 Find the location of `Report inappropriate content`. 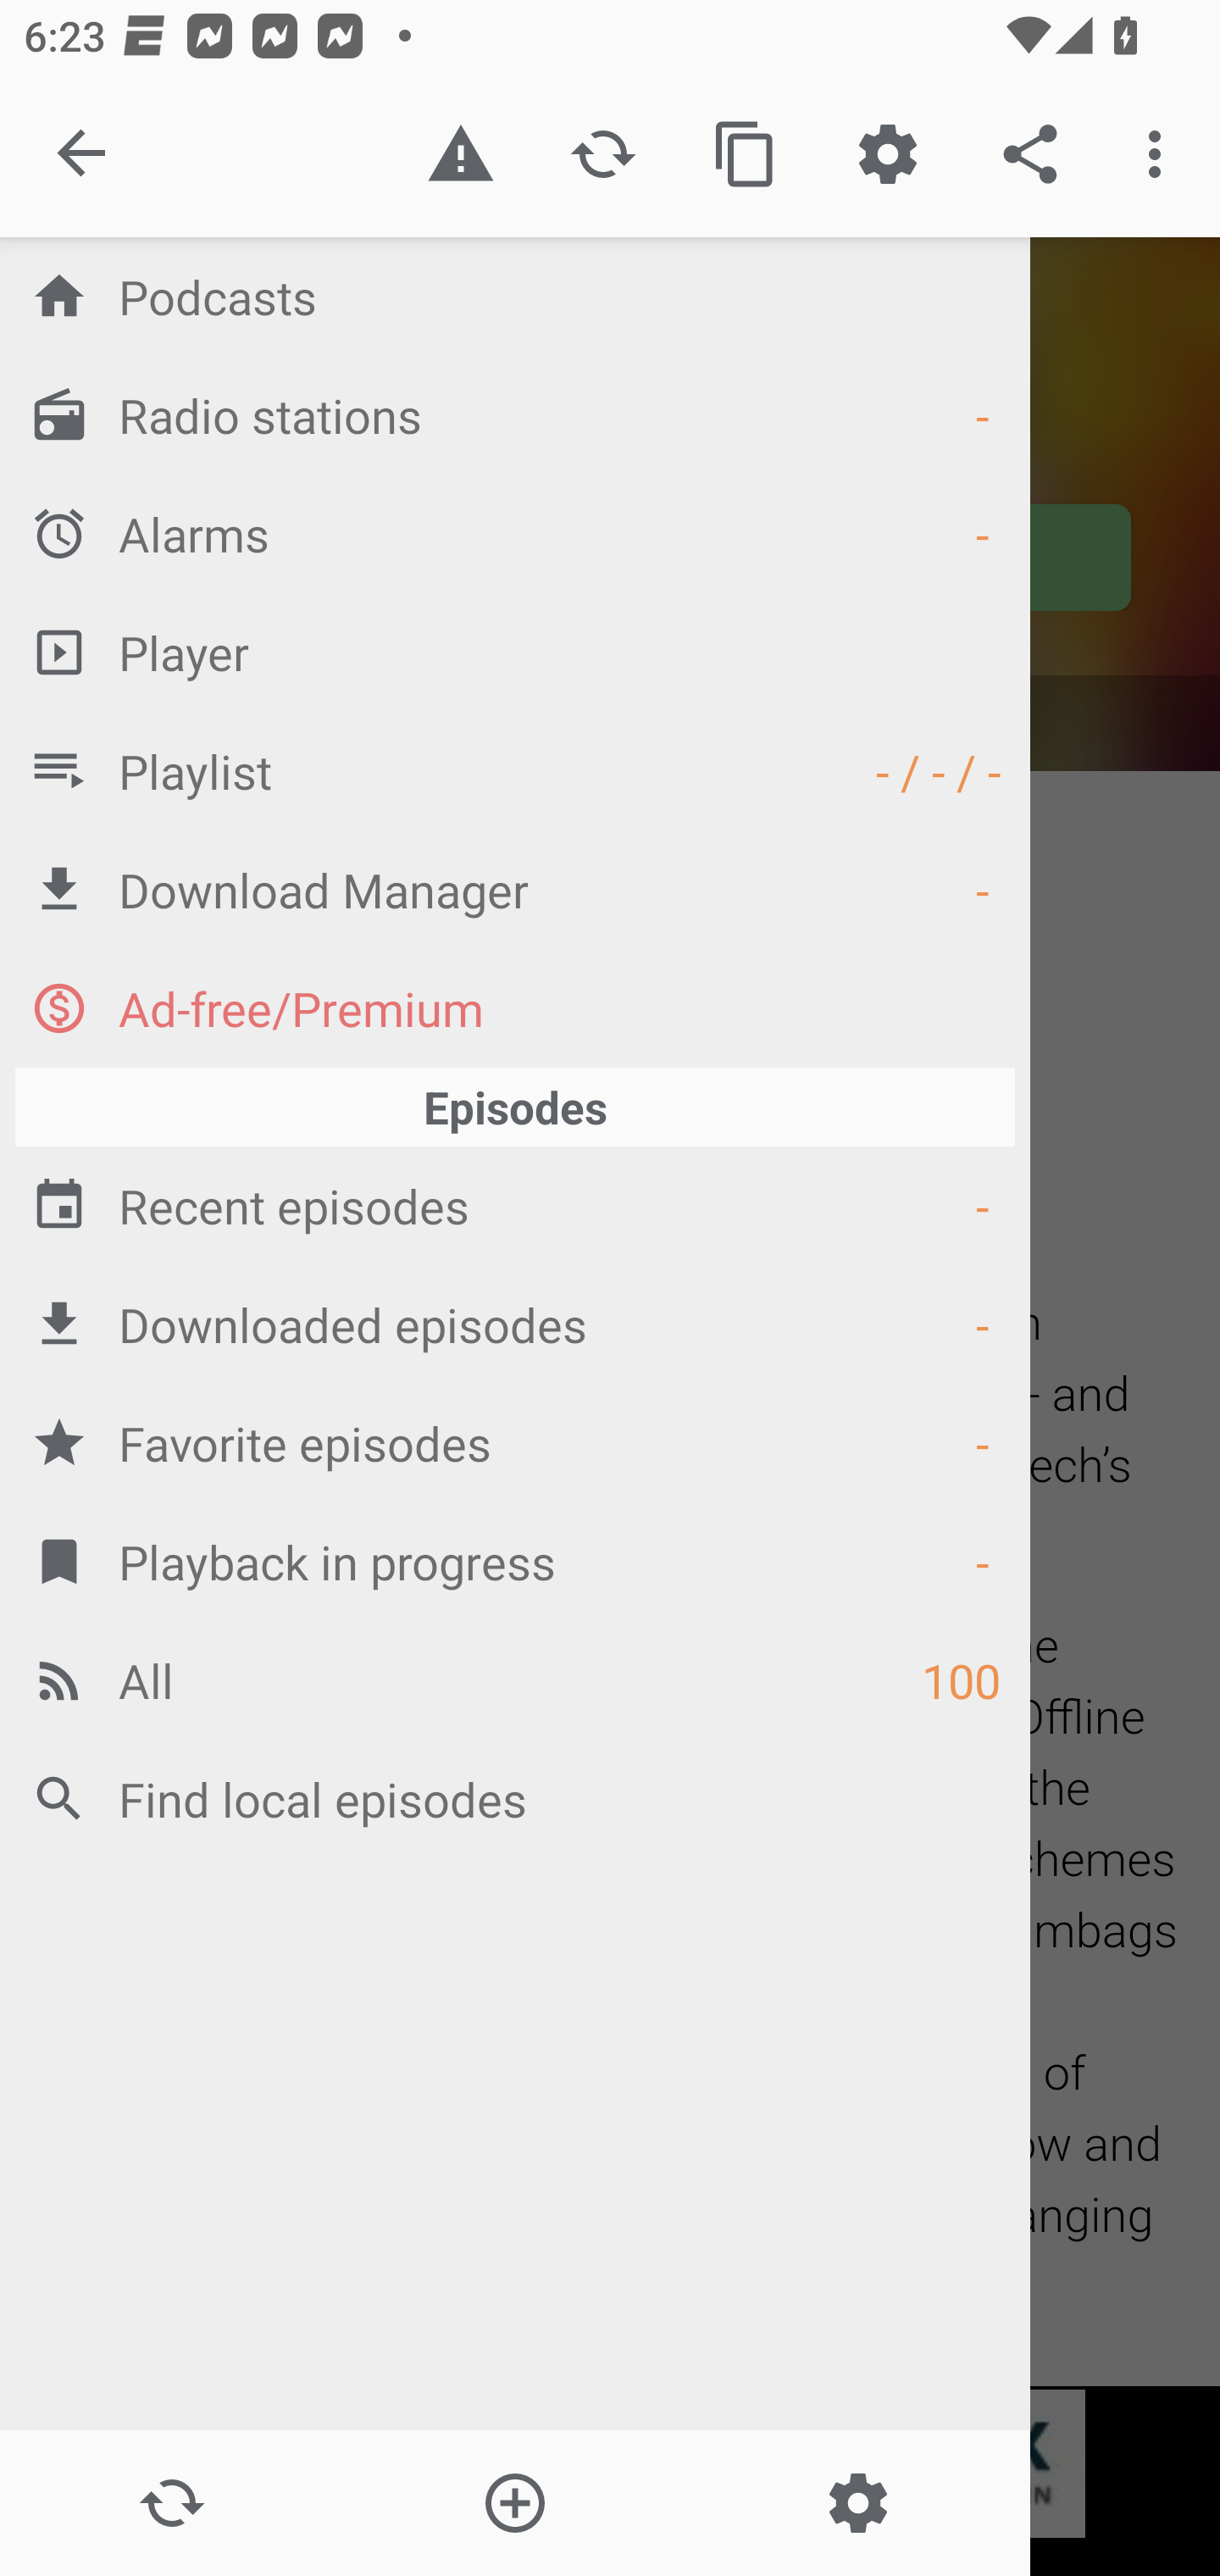

Report inappropriate content is located at coordinates (460, 154).